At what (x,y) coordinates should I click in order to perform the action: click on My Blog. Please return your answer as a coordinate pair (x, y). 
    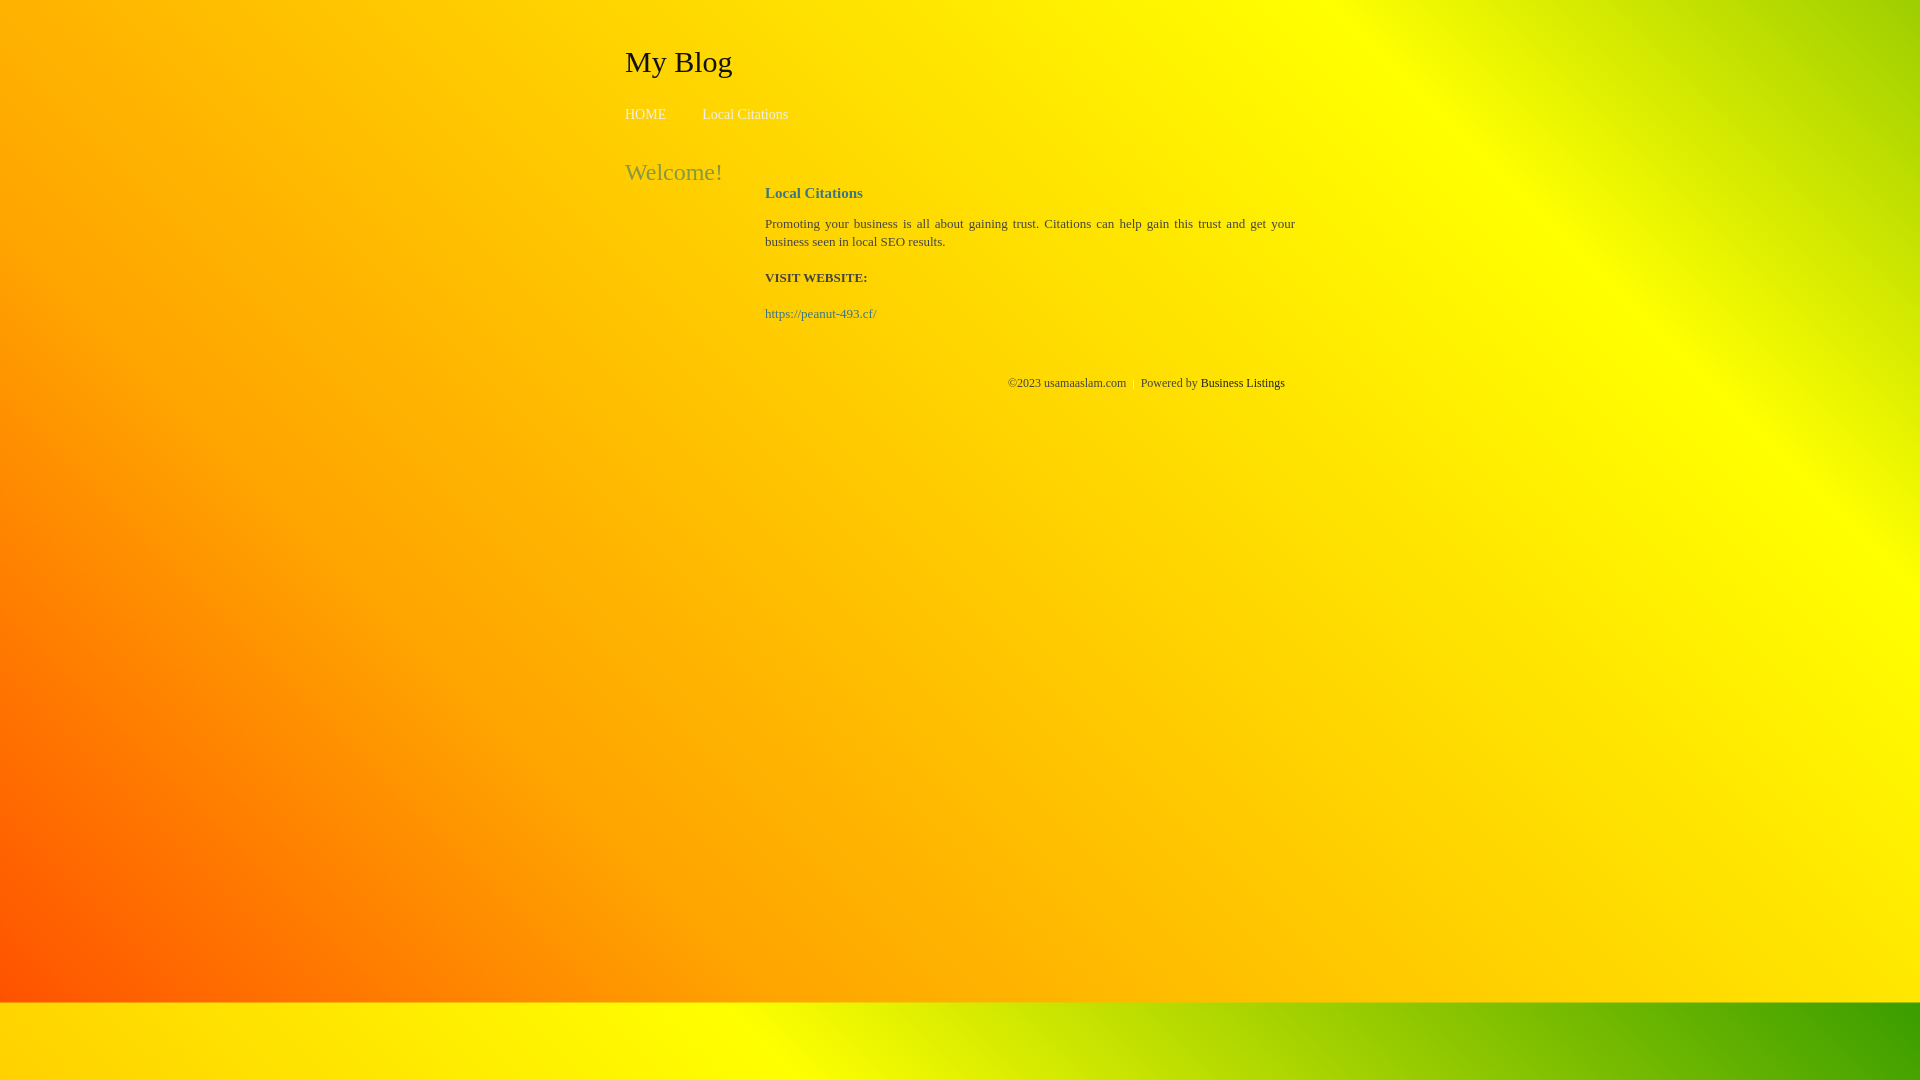
    Looking at the image, I should click on (679, 61).